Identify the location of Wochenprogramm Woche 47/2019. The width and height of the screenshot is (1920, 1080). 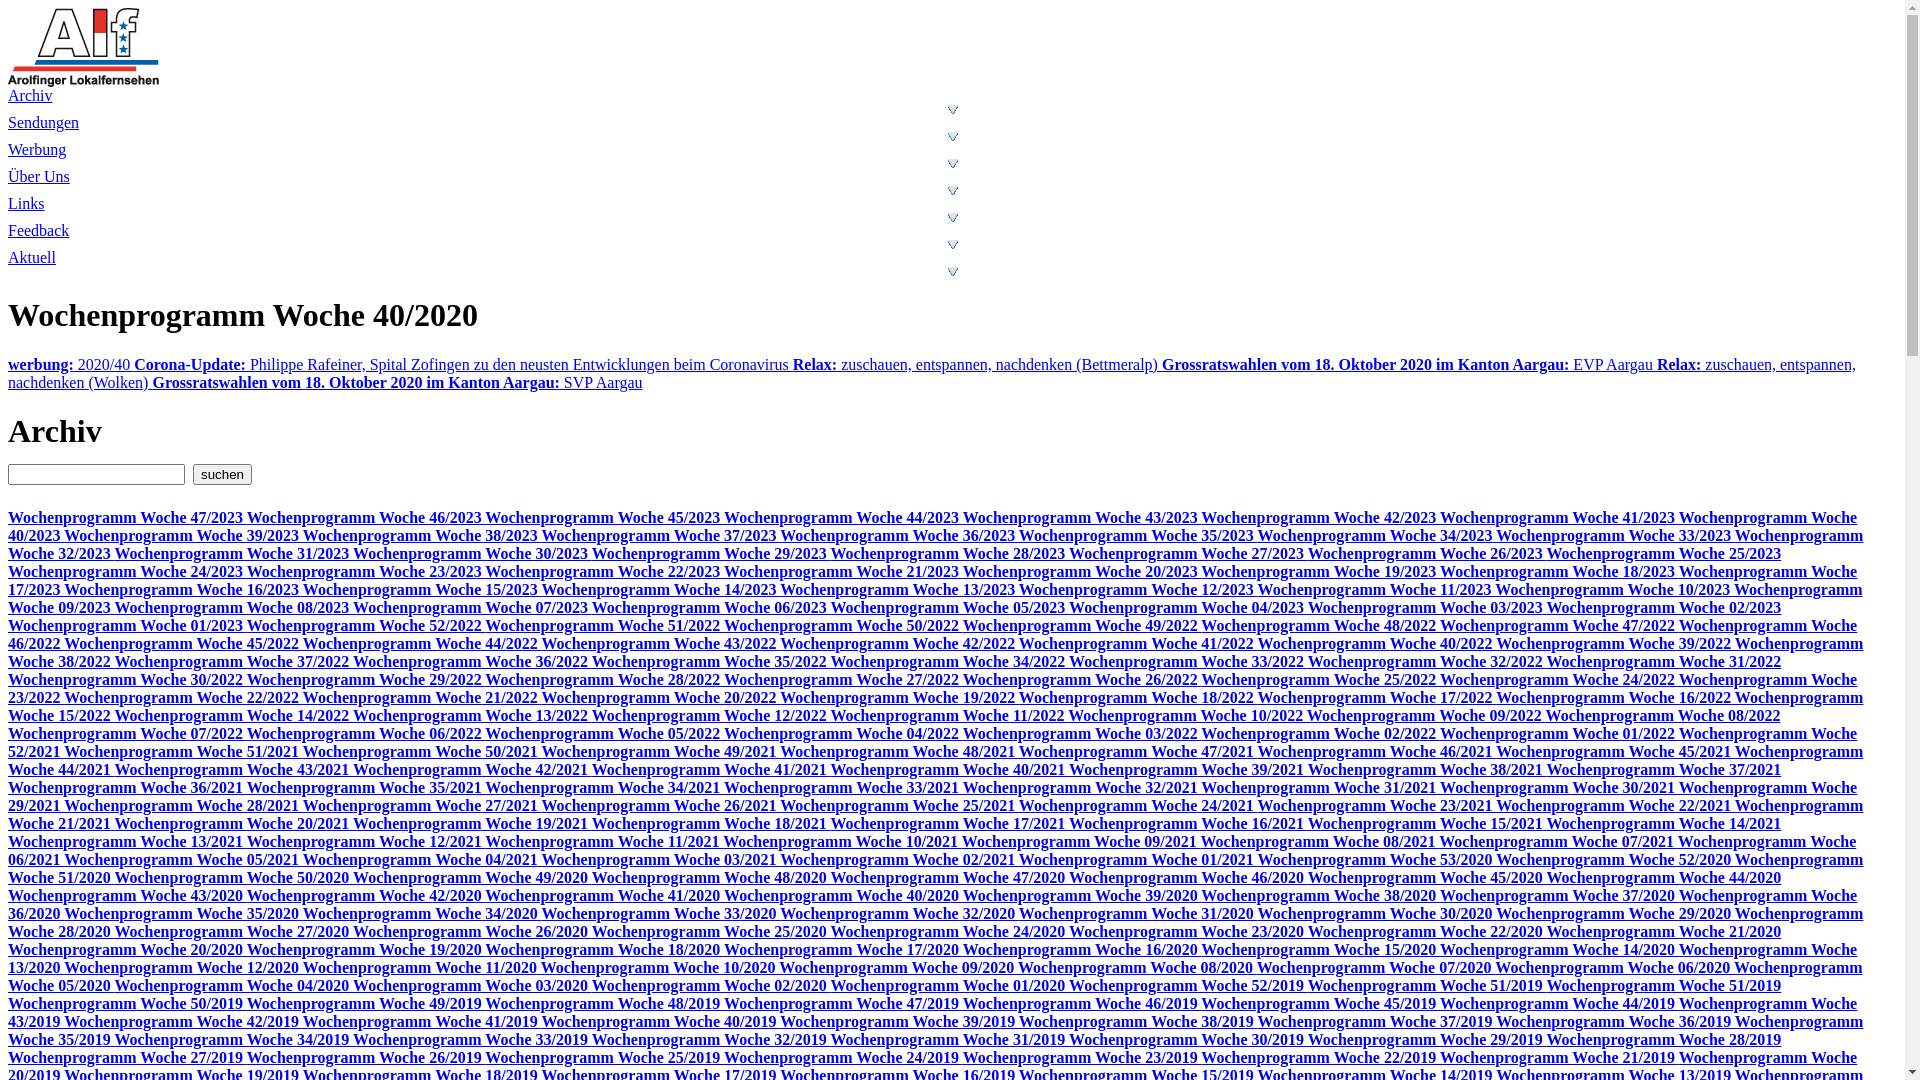
(844, 1004).